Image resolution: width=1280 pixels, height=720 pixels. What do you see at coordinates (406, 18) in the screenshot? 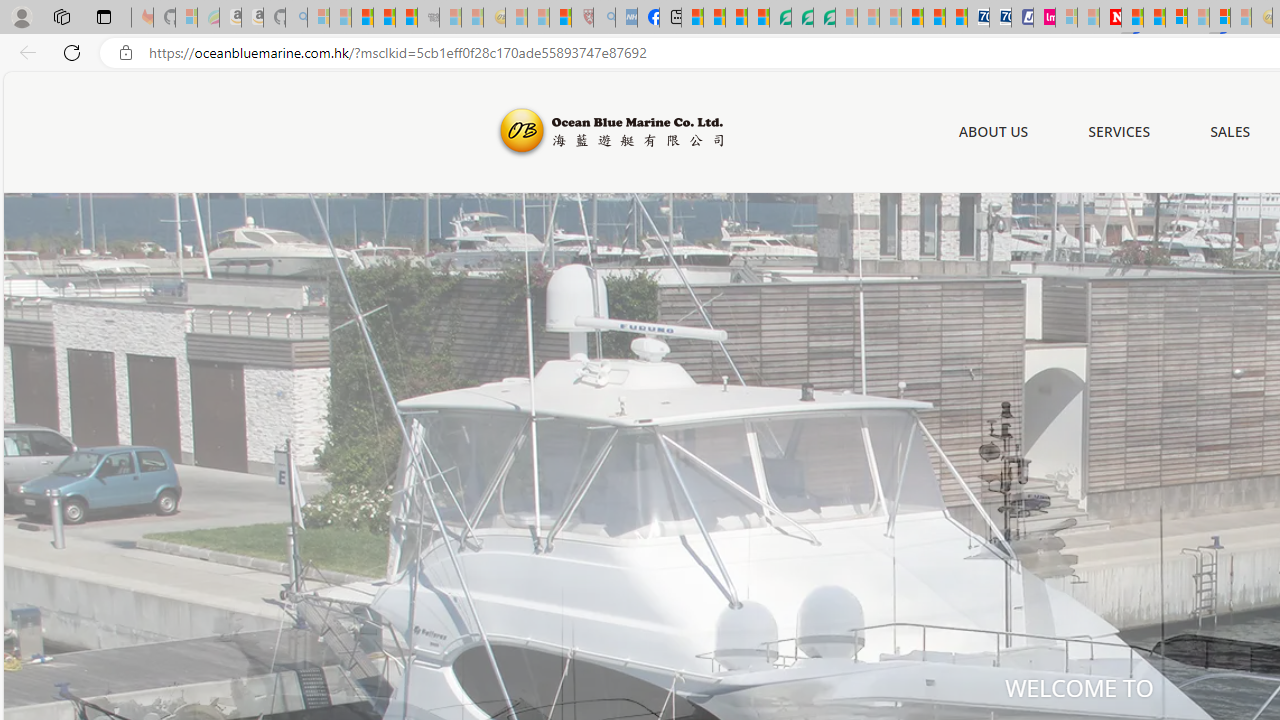
I see `New Report Confirms 2023 Was Record Hot | Watch` at bounding box center [406, 18].